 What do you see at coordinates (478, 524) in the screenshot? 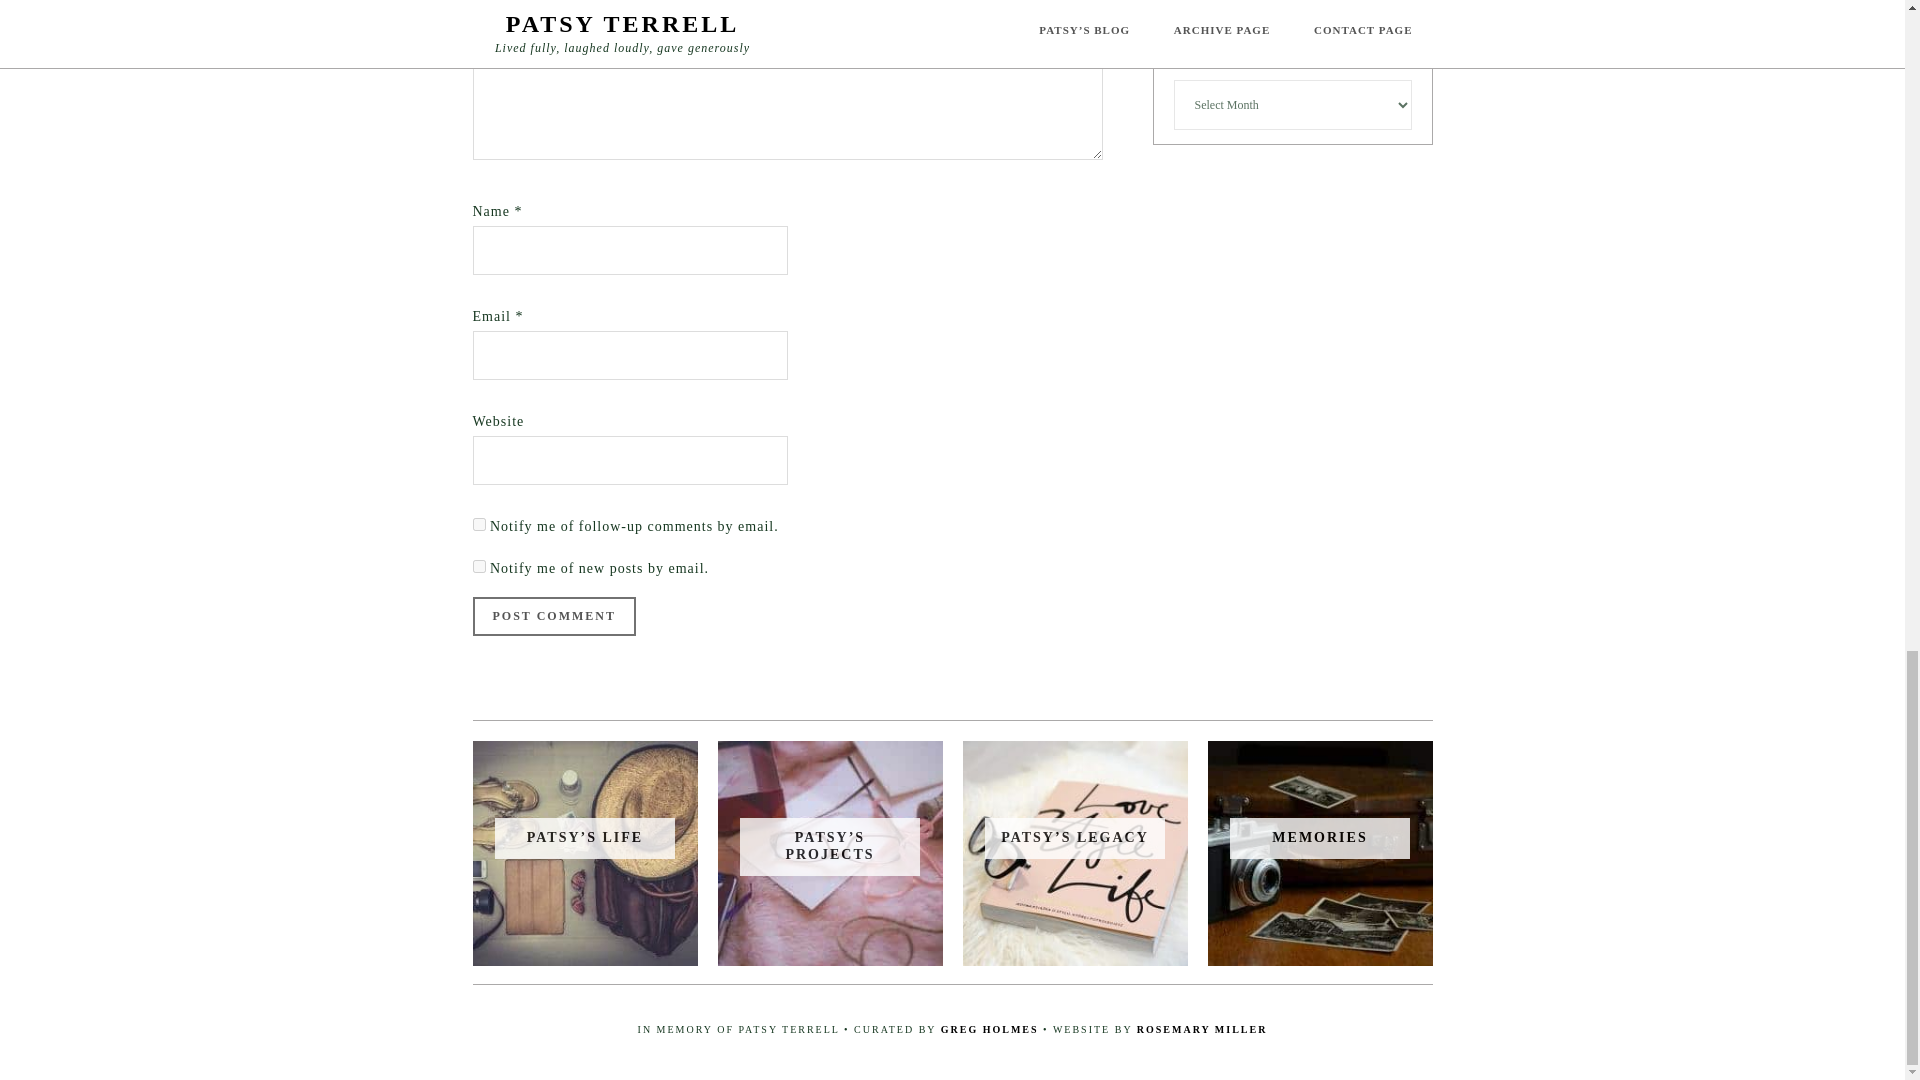
I see `subscribe` at bounding box center [478, 524].